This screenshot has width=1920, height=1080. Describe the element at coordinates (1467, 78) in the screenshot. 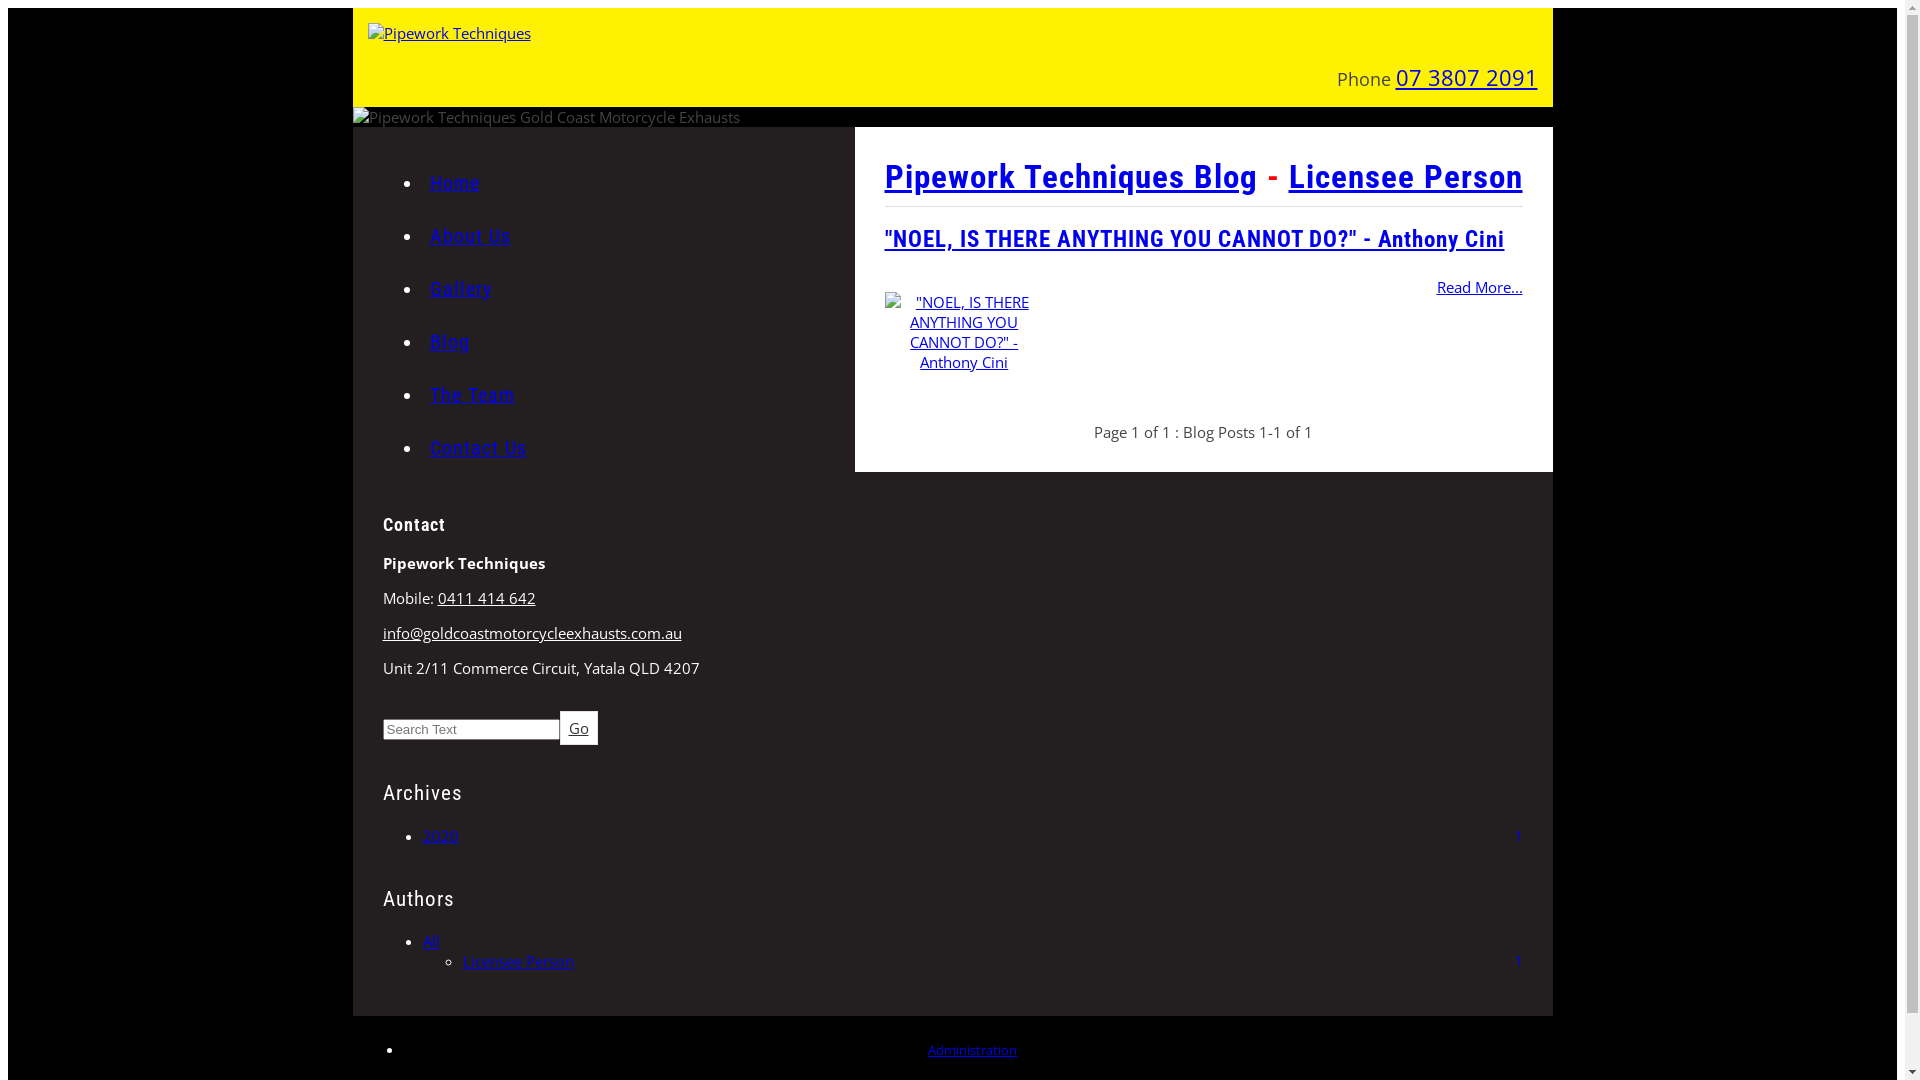

I see `07 3807 2091` at that location.